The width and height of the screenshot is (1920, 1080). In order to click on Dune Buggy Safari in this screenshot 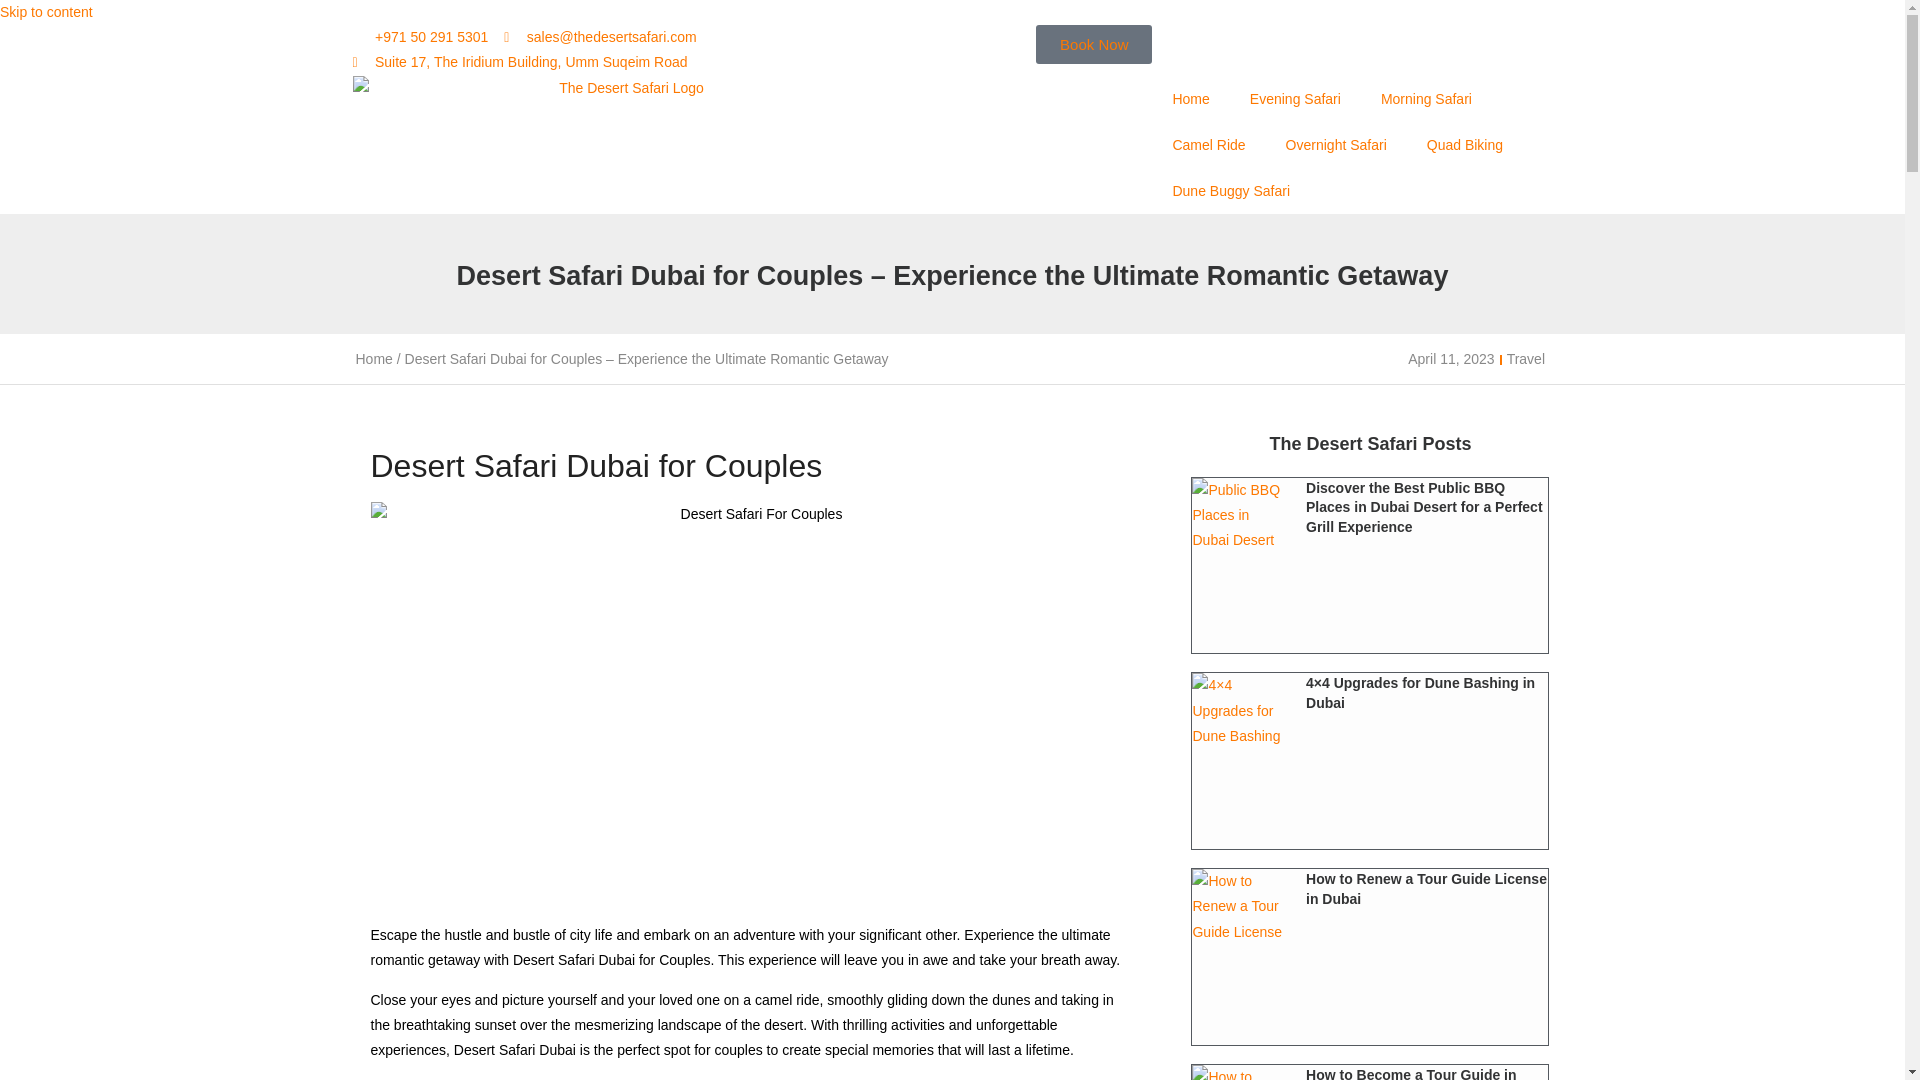, I will do `click(1230, 190)`.